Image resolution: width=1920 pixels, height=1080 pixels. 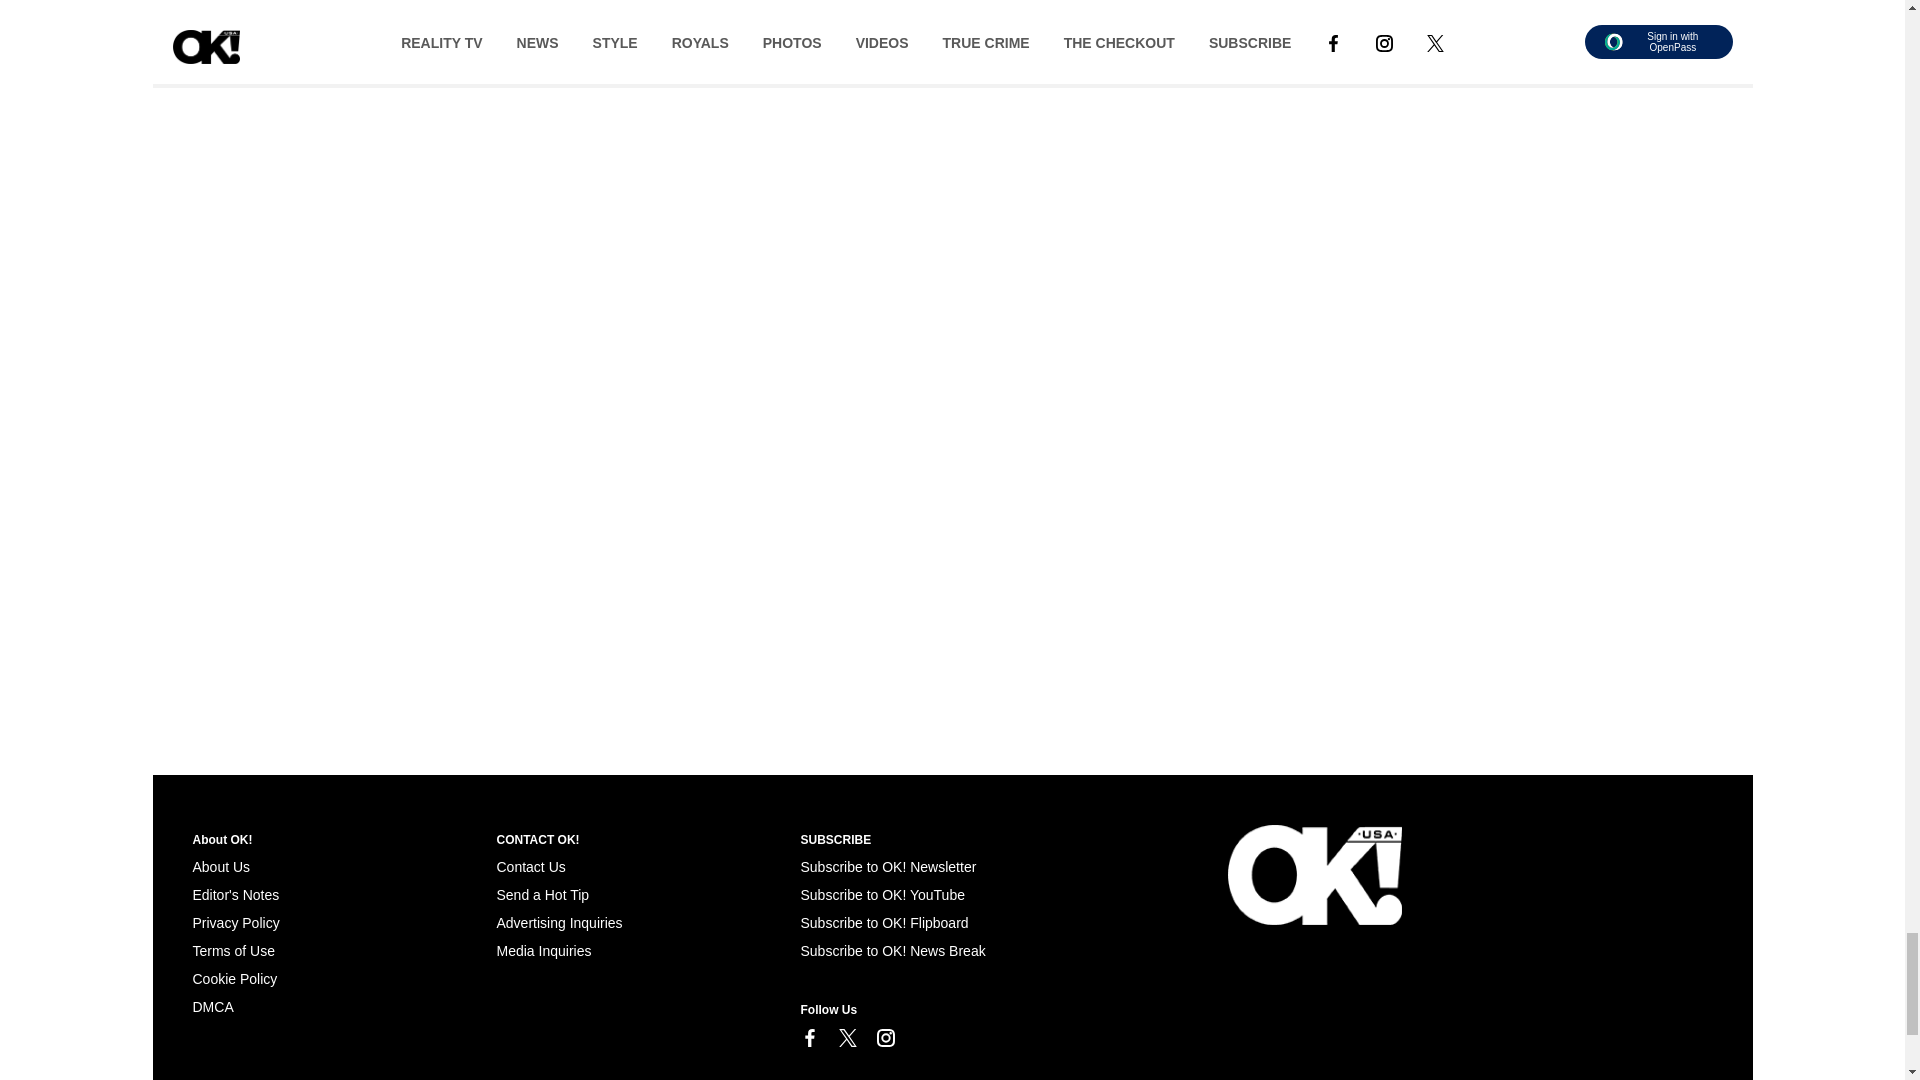 What do you see at coordinates (884, 1041) in the screenshot?
I see `Link to Instagram` at bounding box center [884, 1041].